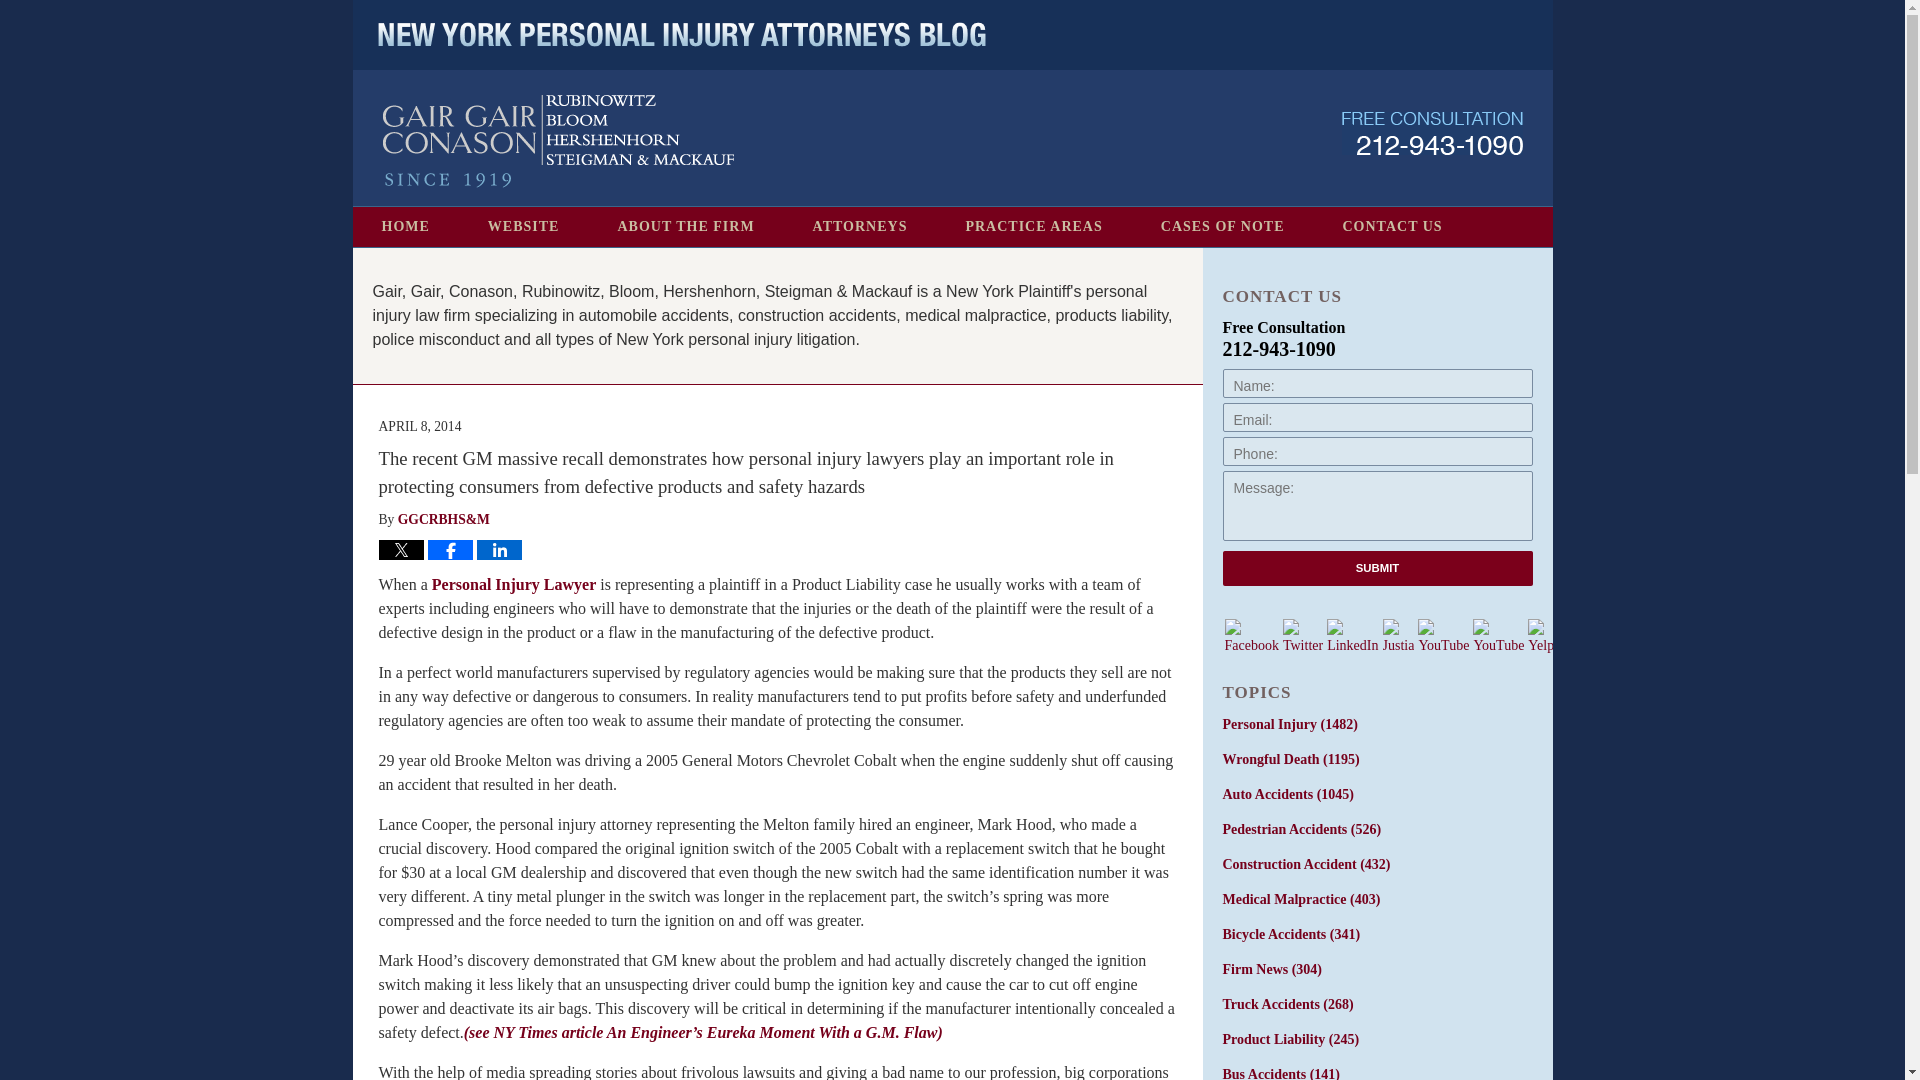 This screenshot has height=1080, width=1920. I want to click on Twitter, so click(1302, 636).